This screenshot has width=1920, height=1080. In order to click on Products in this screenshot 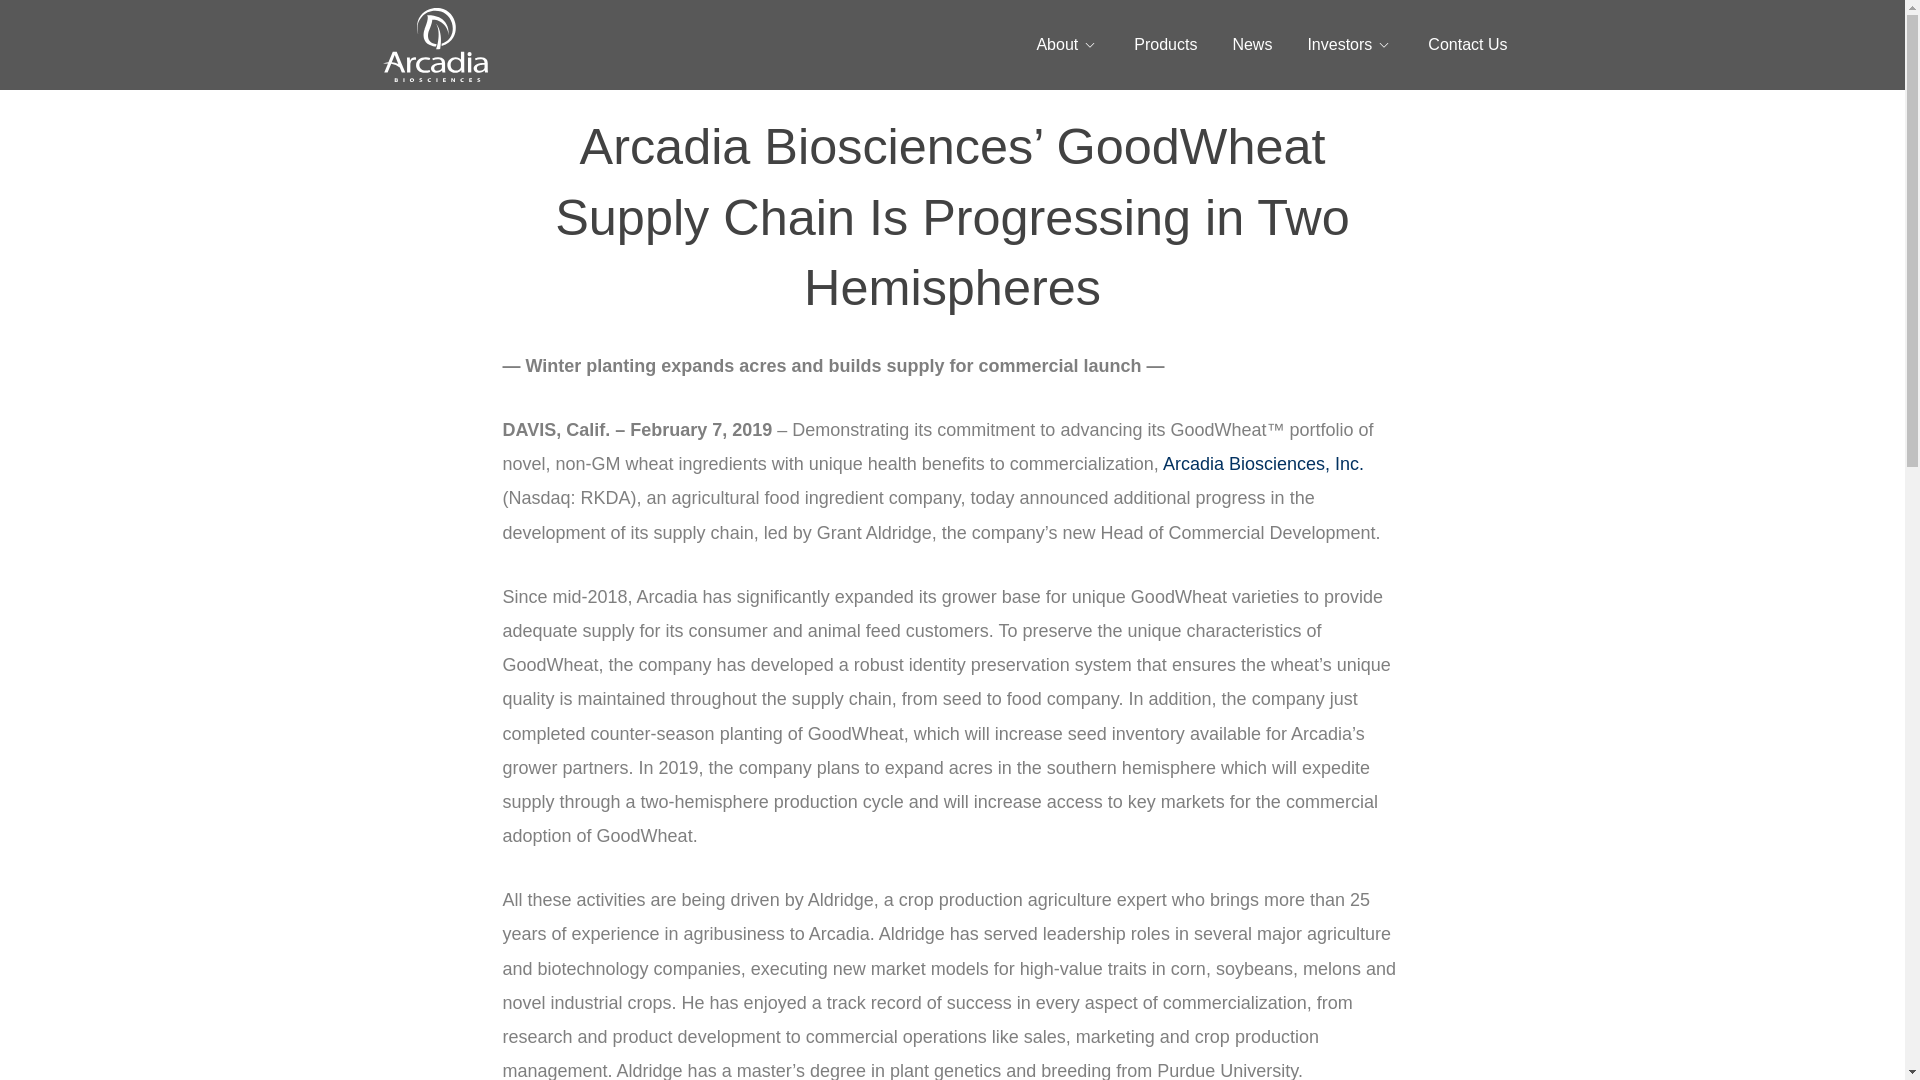, I will do `click(1165, 44)`.